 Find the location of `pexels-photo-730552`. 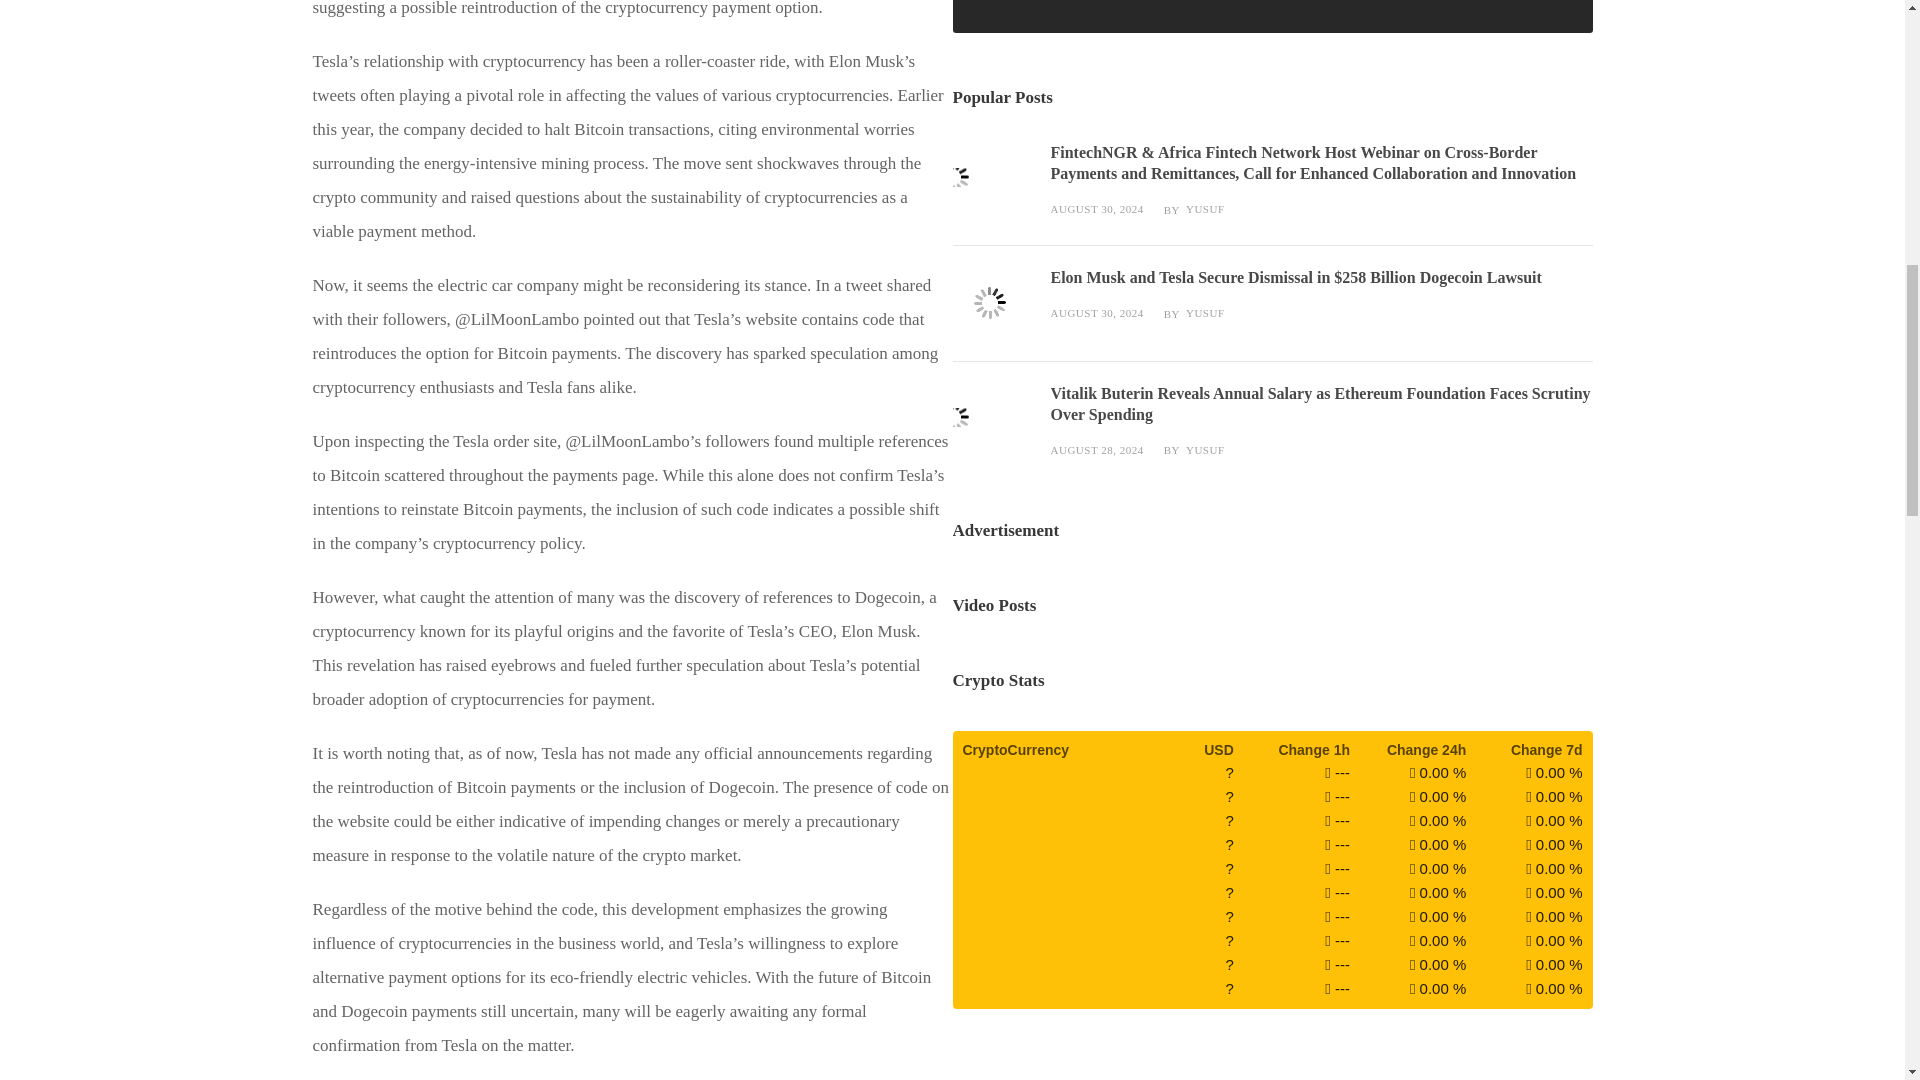

pexels-photo-730552 is located at coordinates (990, 430).